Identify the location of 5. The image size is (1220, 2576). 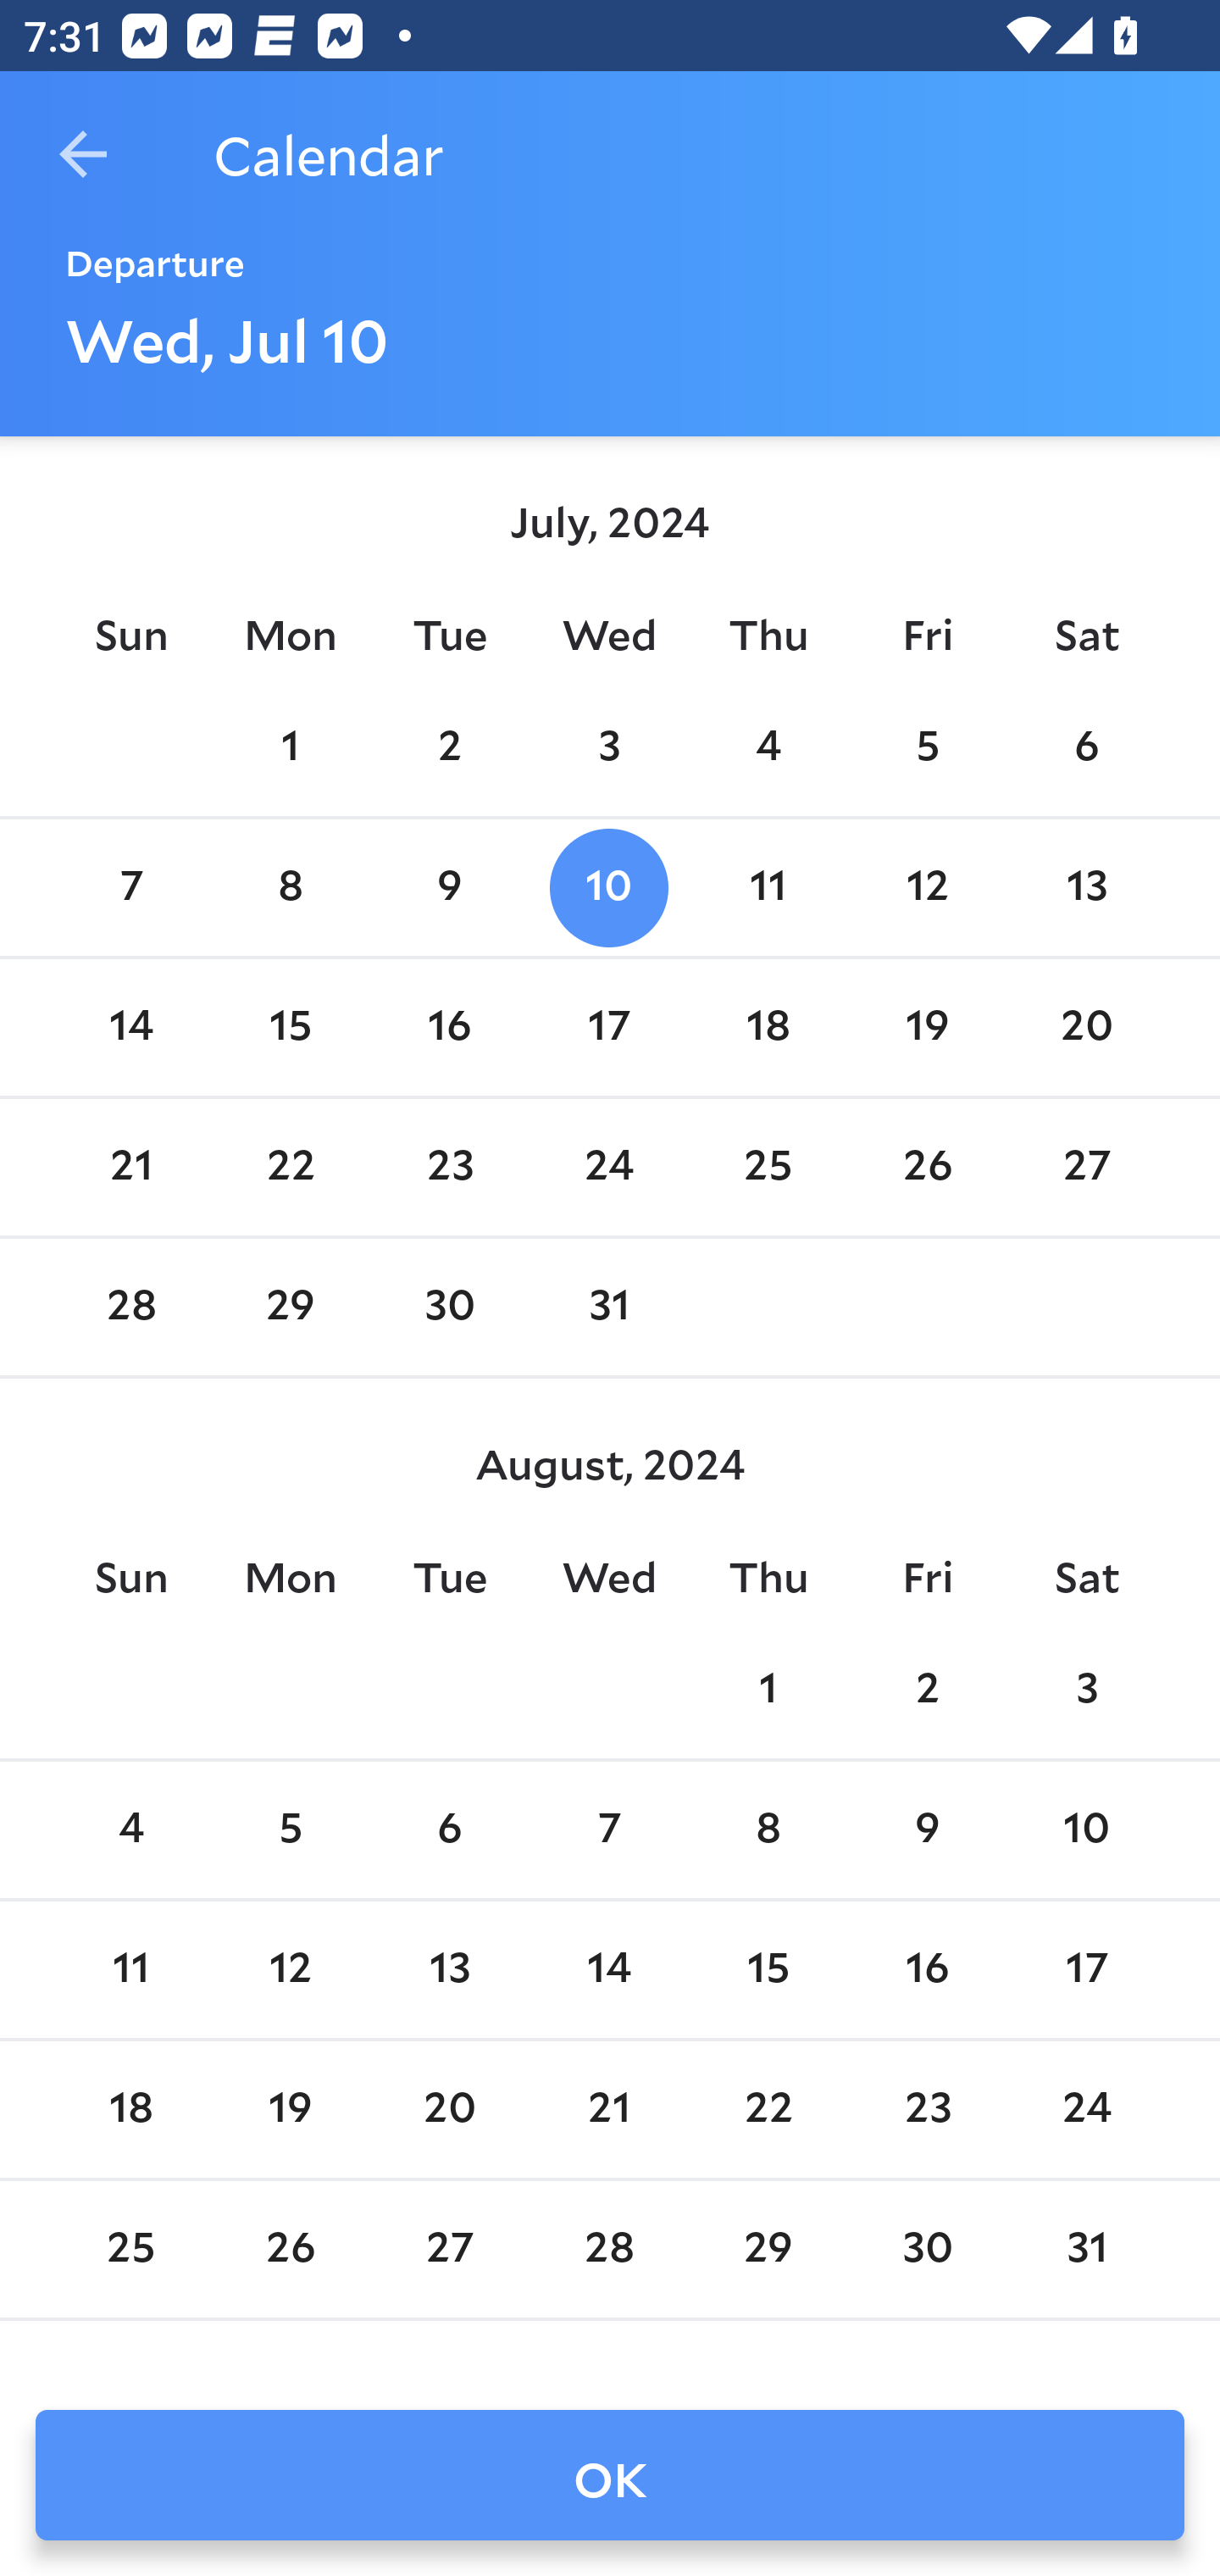
(291, 1831).